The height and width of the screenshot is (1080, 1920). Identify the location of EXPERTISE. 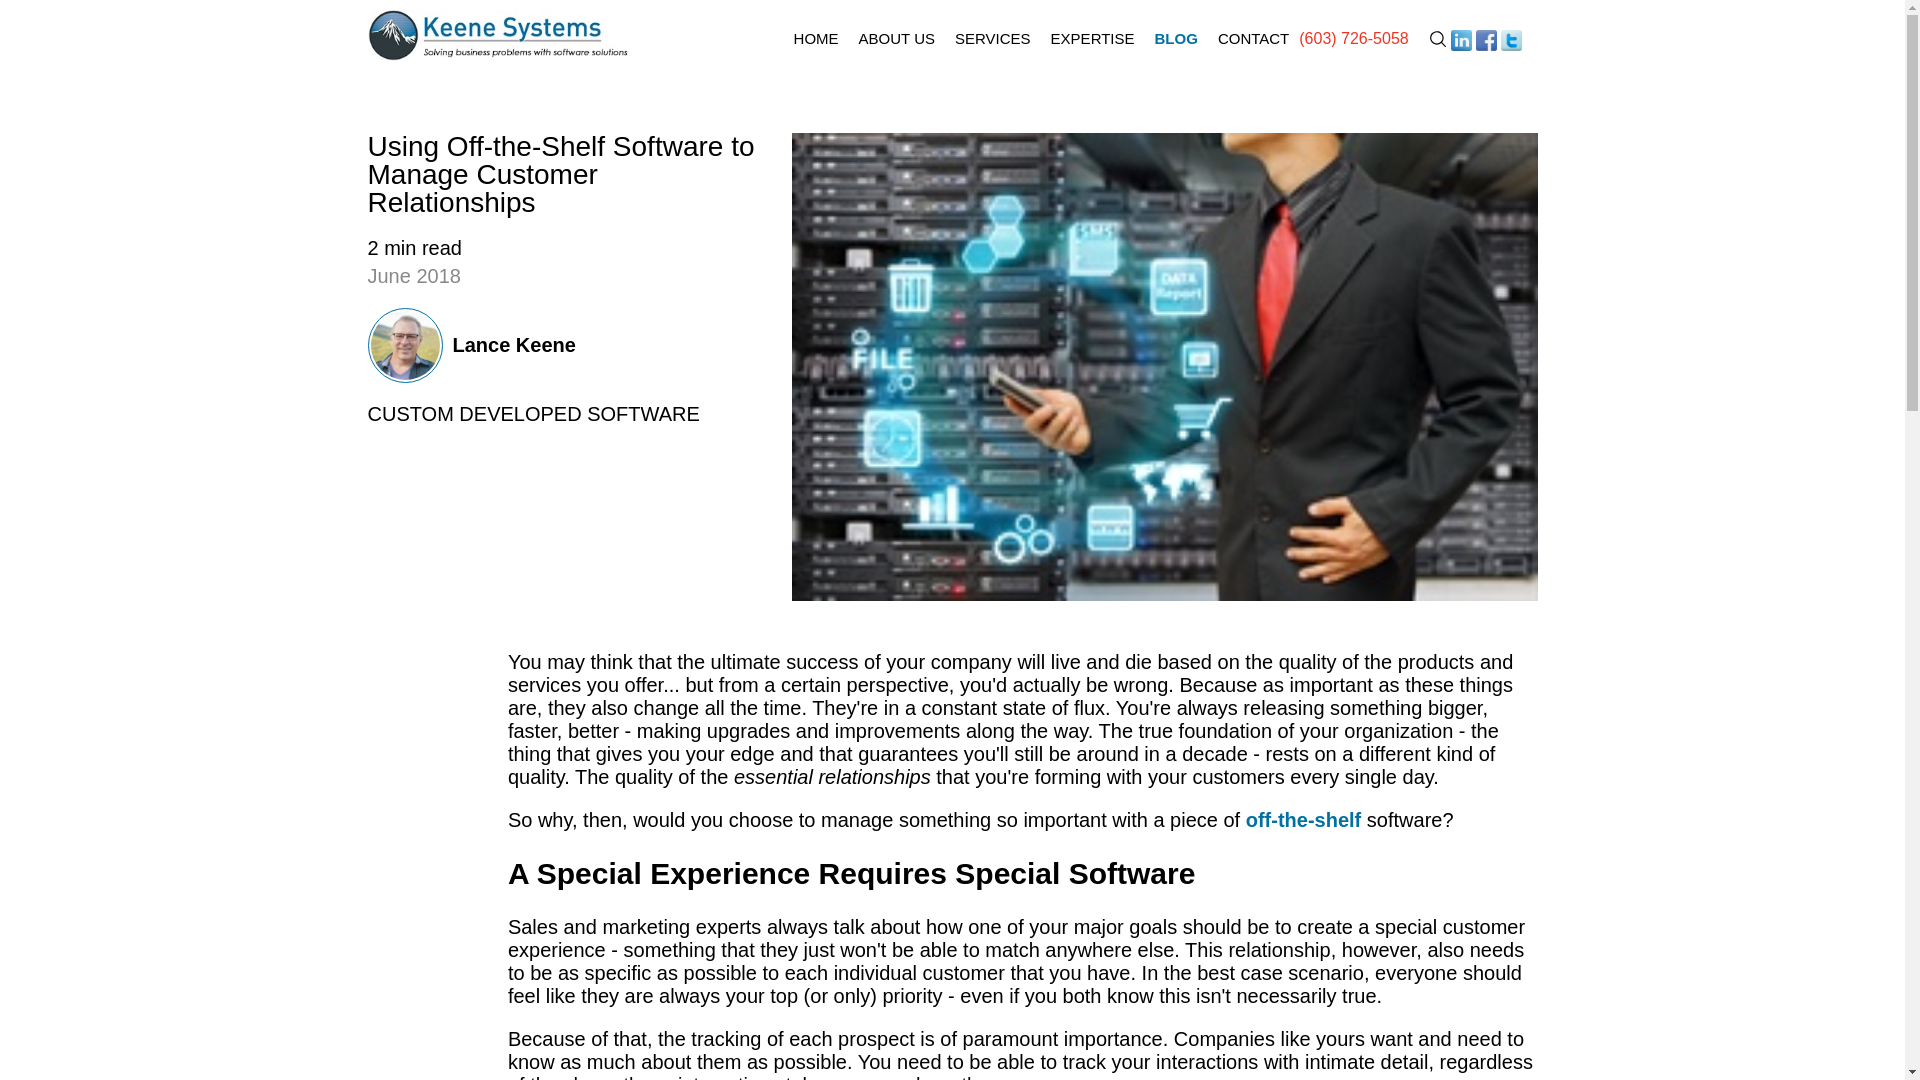
(1092, 44).